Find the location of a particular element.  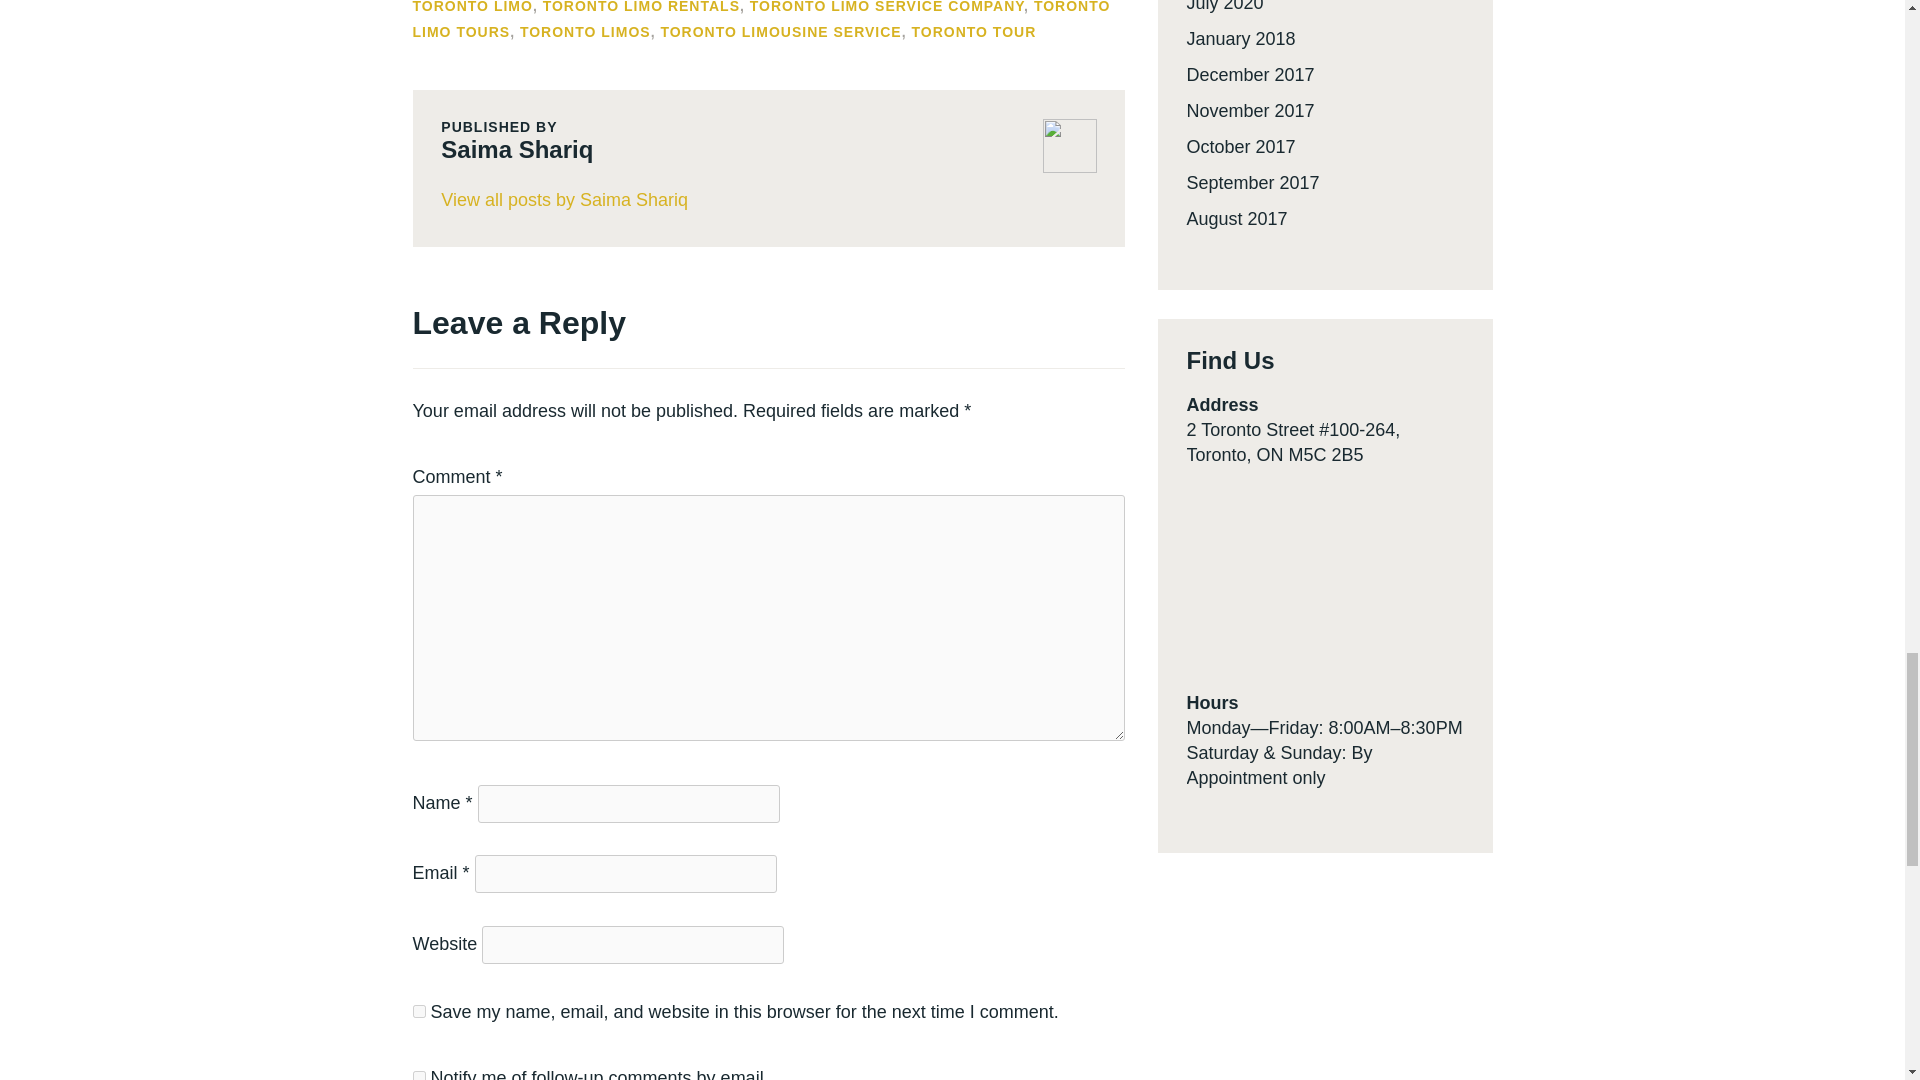

TORONTO LIMOS is located at coordinates (585, 31).